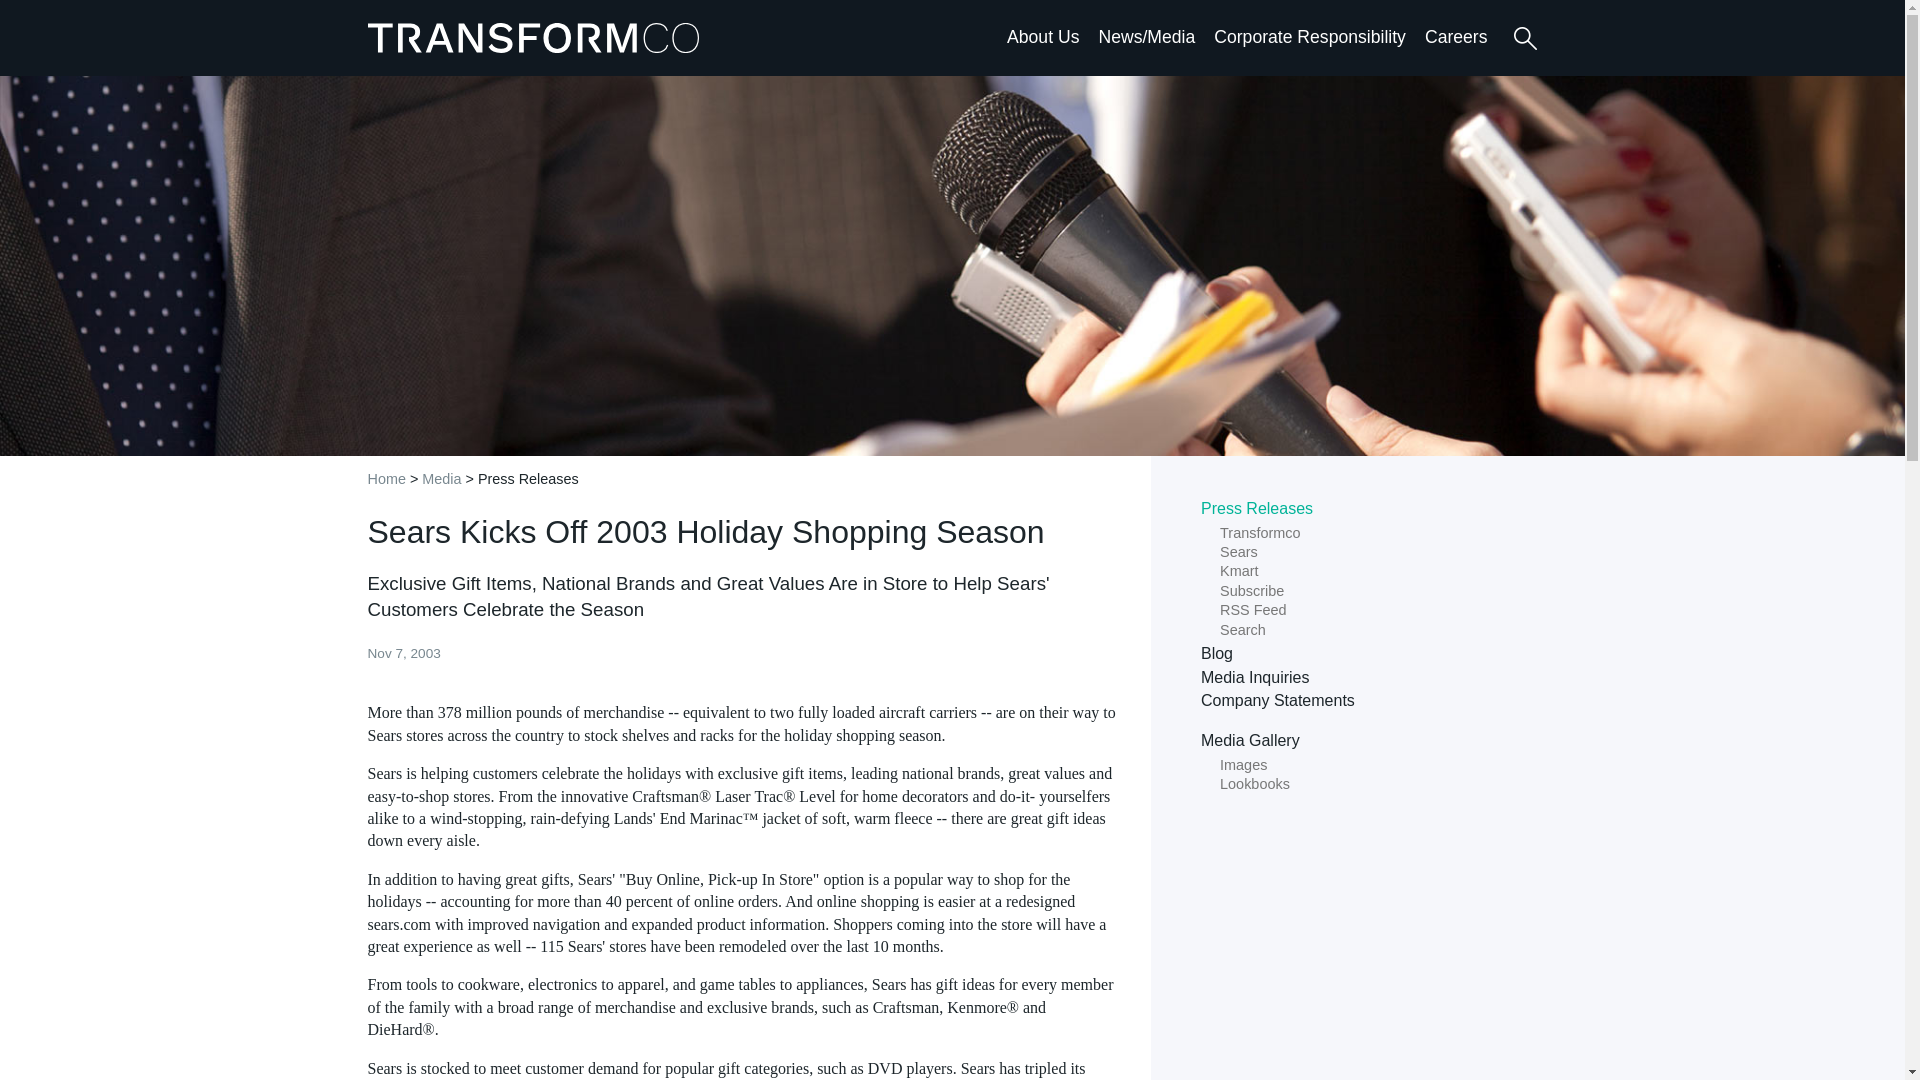  Describe the element at coordinates (1524, 38) in the screenshot. I see `Search` at that location.